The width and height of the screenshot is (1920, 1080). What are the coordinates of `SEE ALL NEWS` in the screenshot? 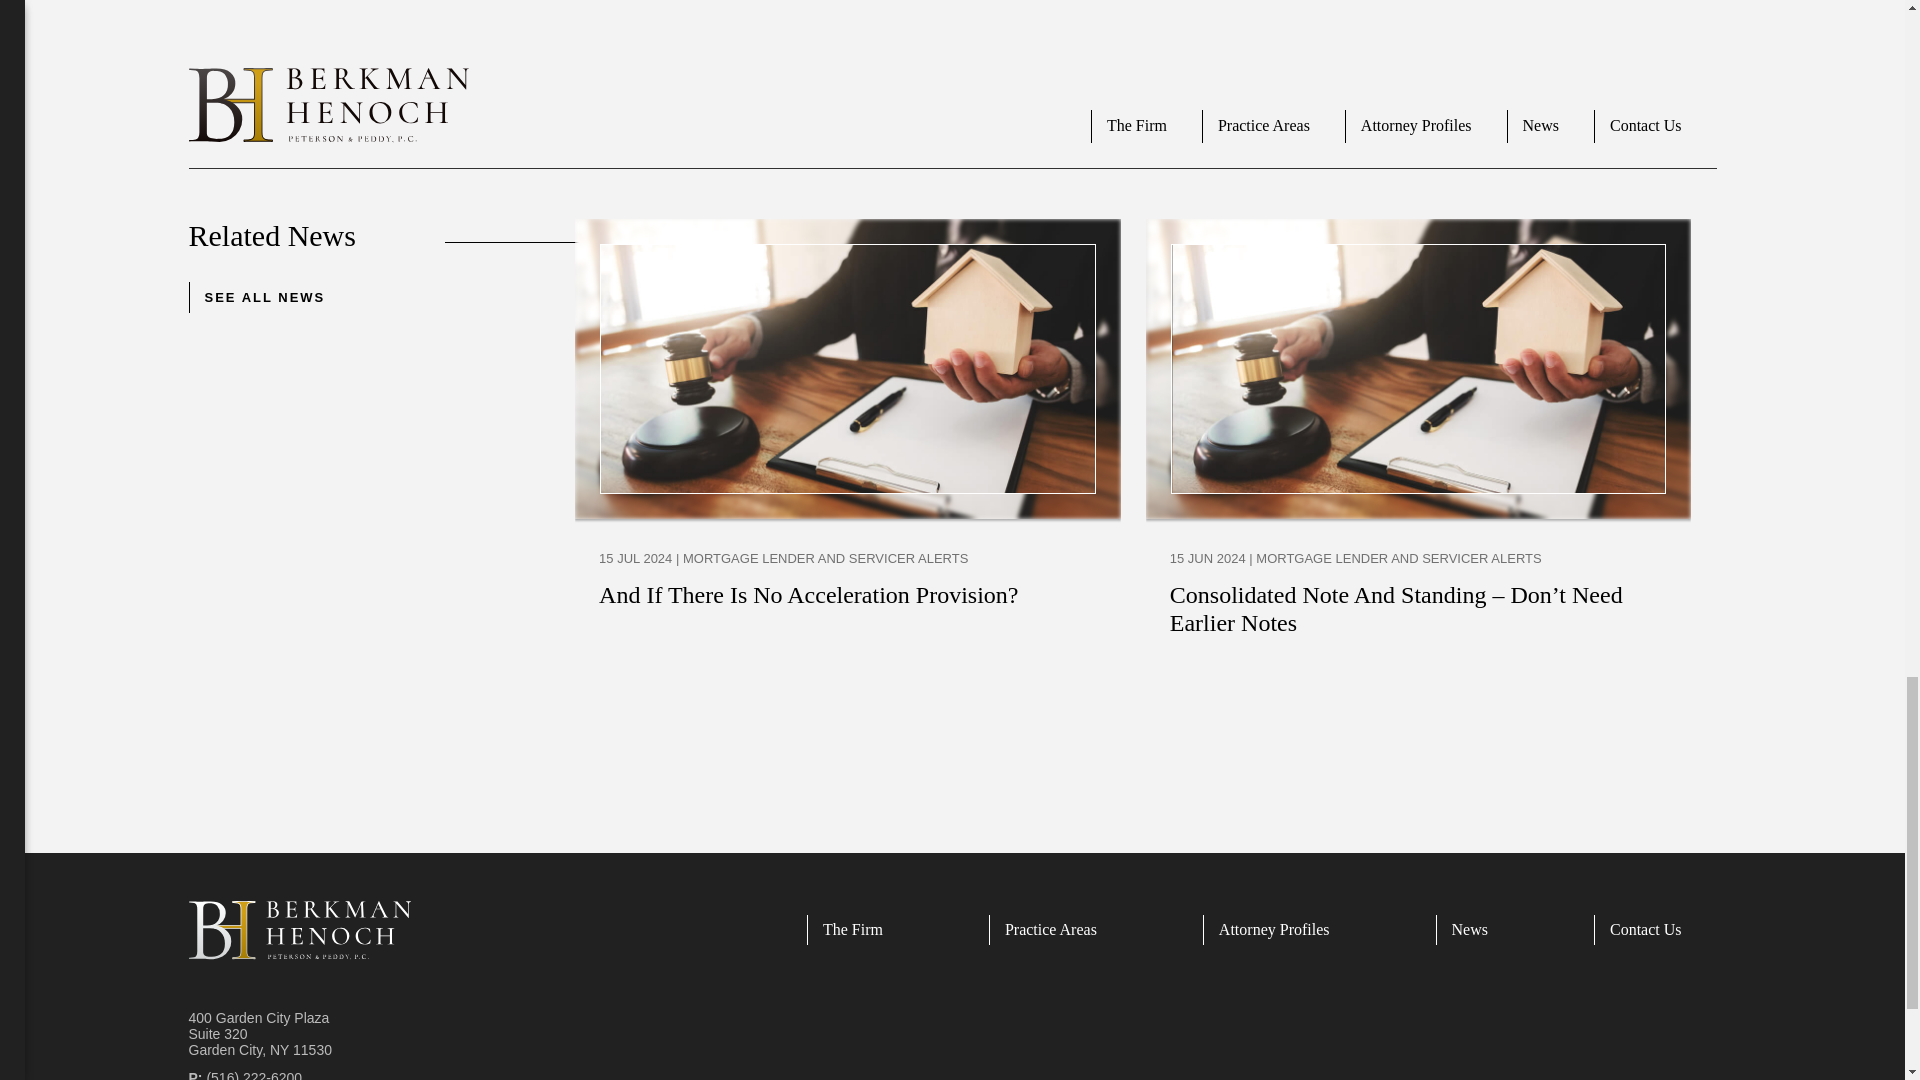 It's located at (264, 297).